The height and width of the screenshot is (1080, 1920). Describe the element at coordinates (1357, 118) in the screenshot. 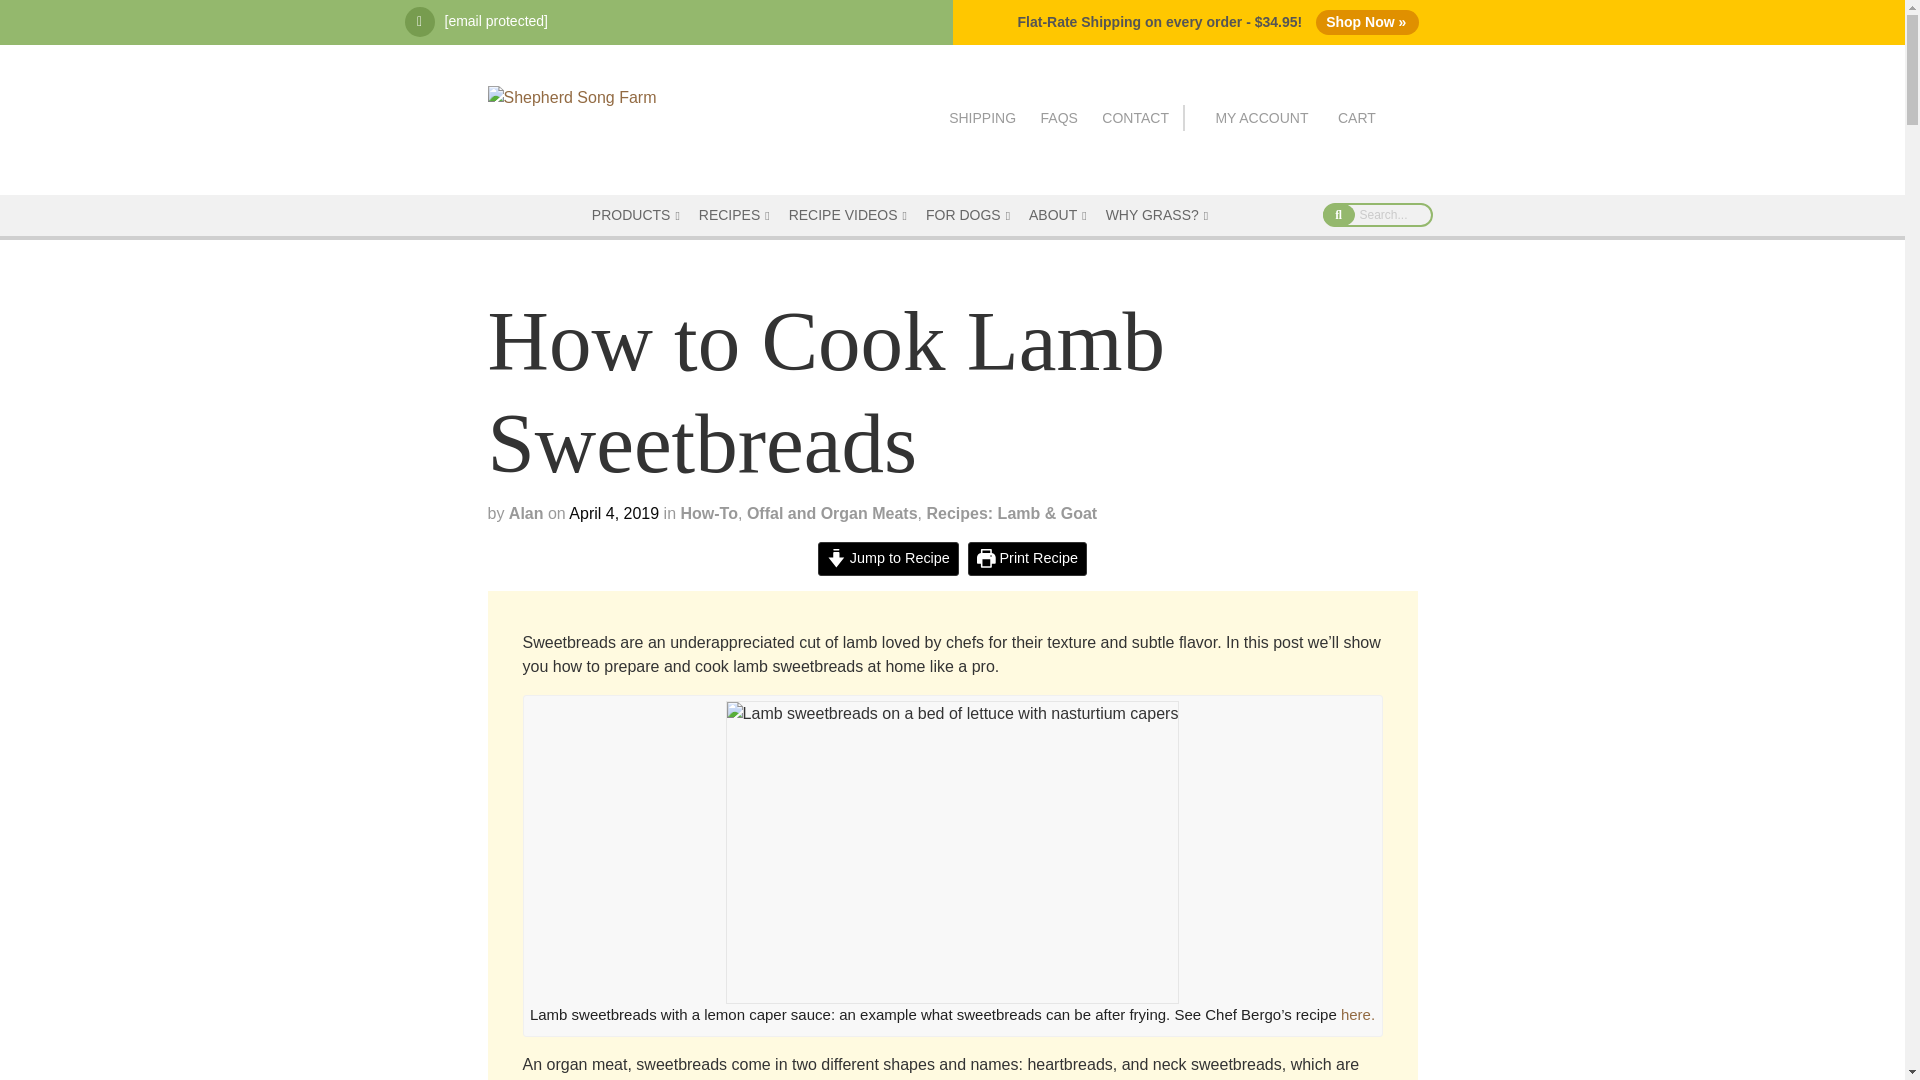

I see `CART` at that location.